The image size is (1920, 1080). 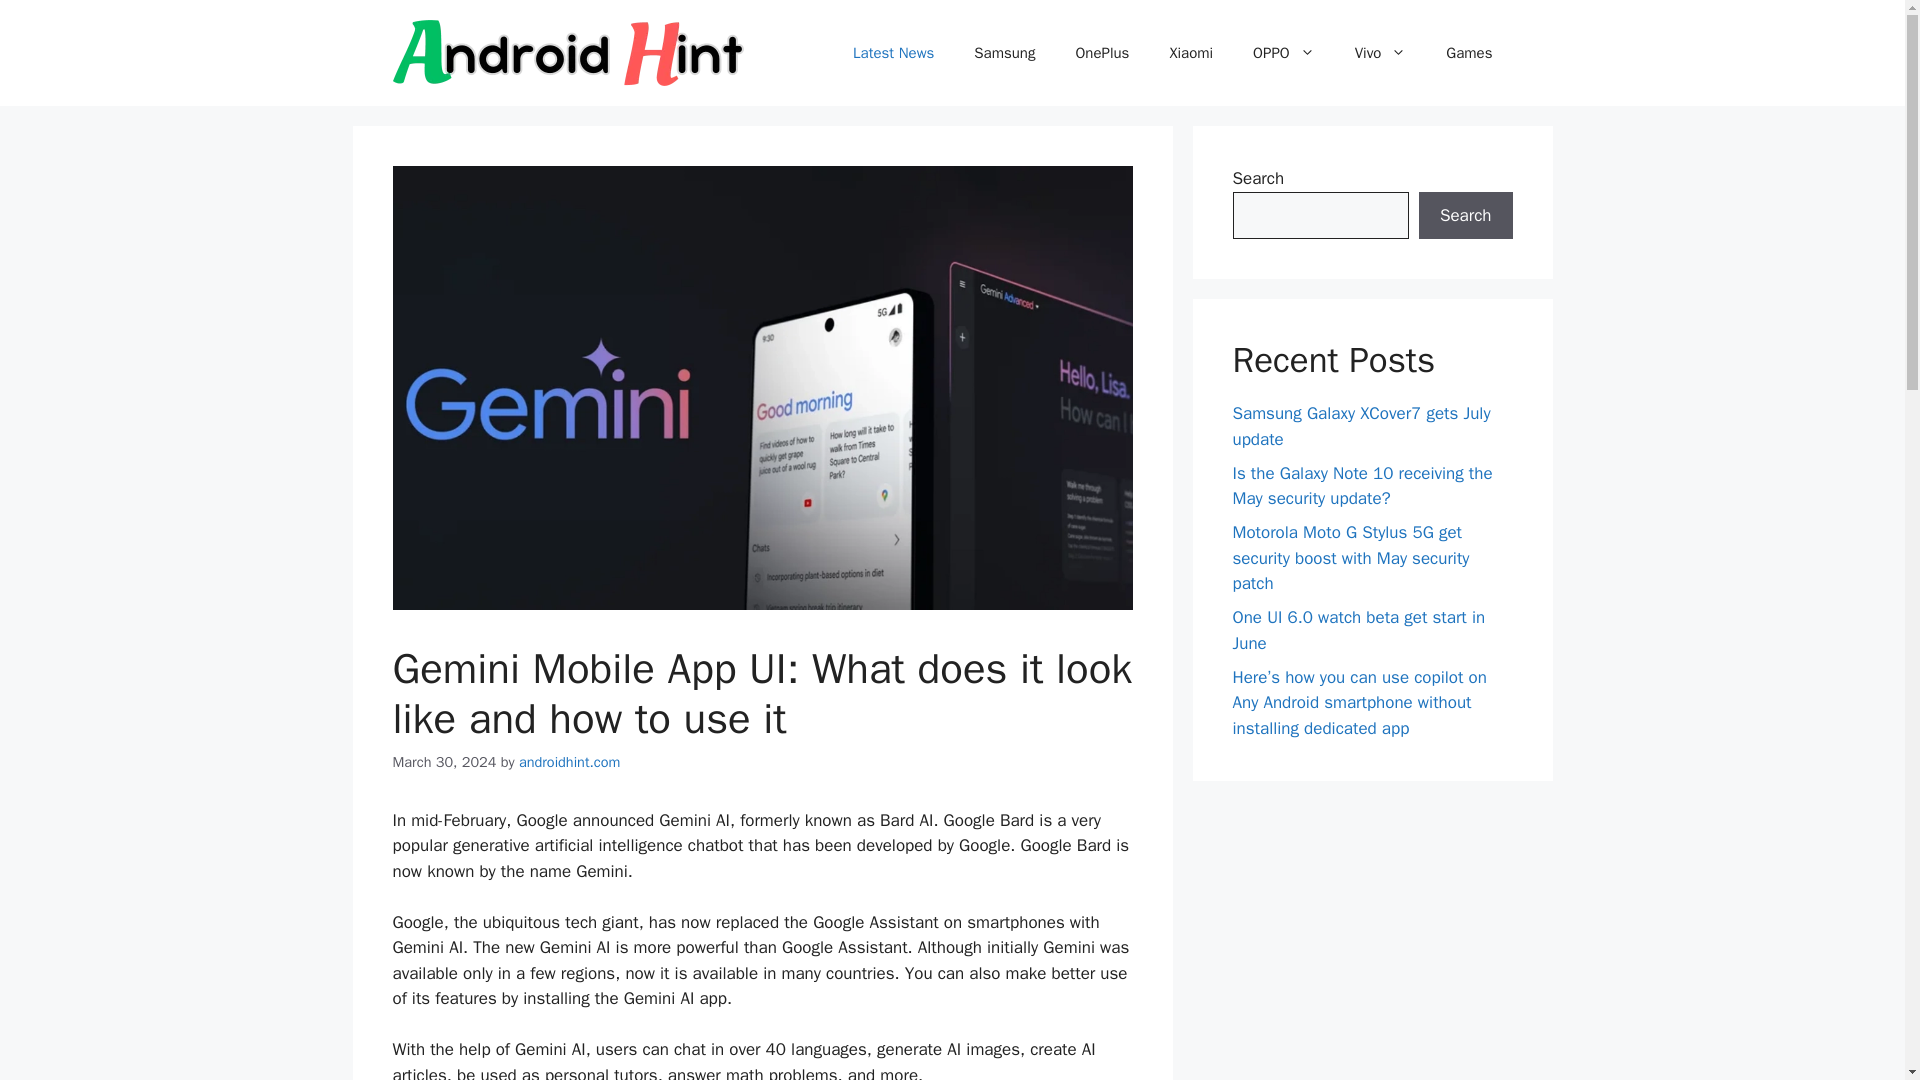 I want to click on OnePlus, so click(x=1101, y=52).